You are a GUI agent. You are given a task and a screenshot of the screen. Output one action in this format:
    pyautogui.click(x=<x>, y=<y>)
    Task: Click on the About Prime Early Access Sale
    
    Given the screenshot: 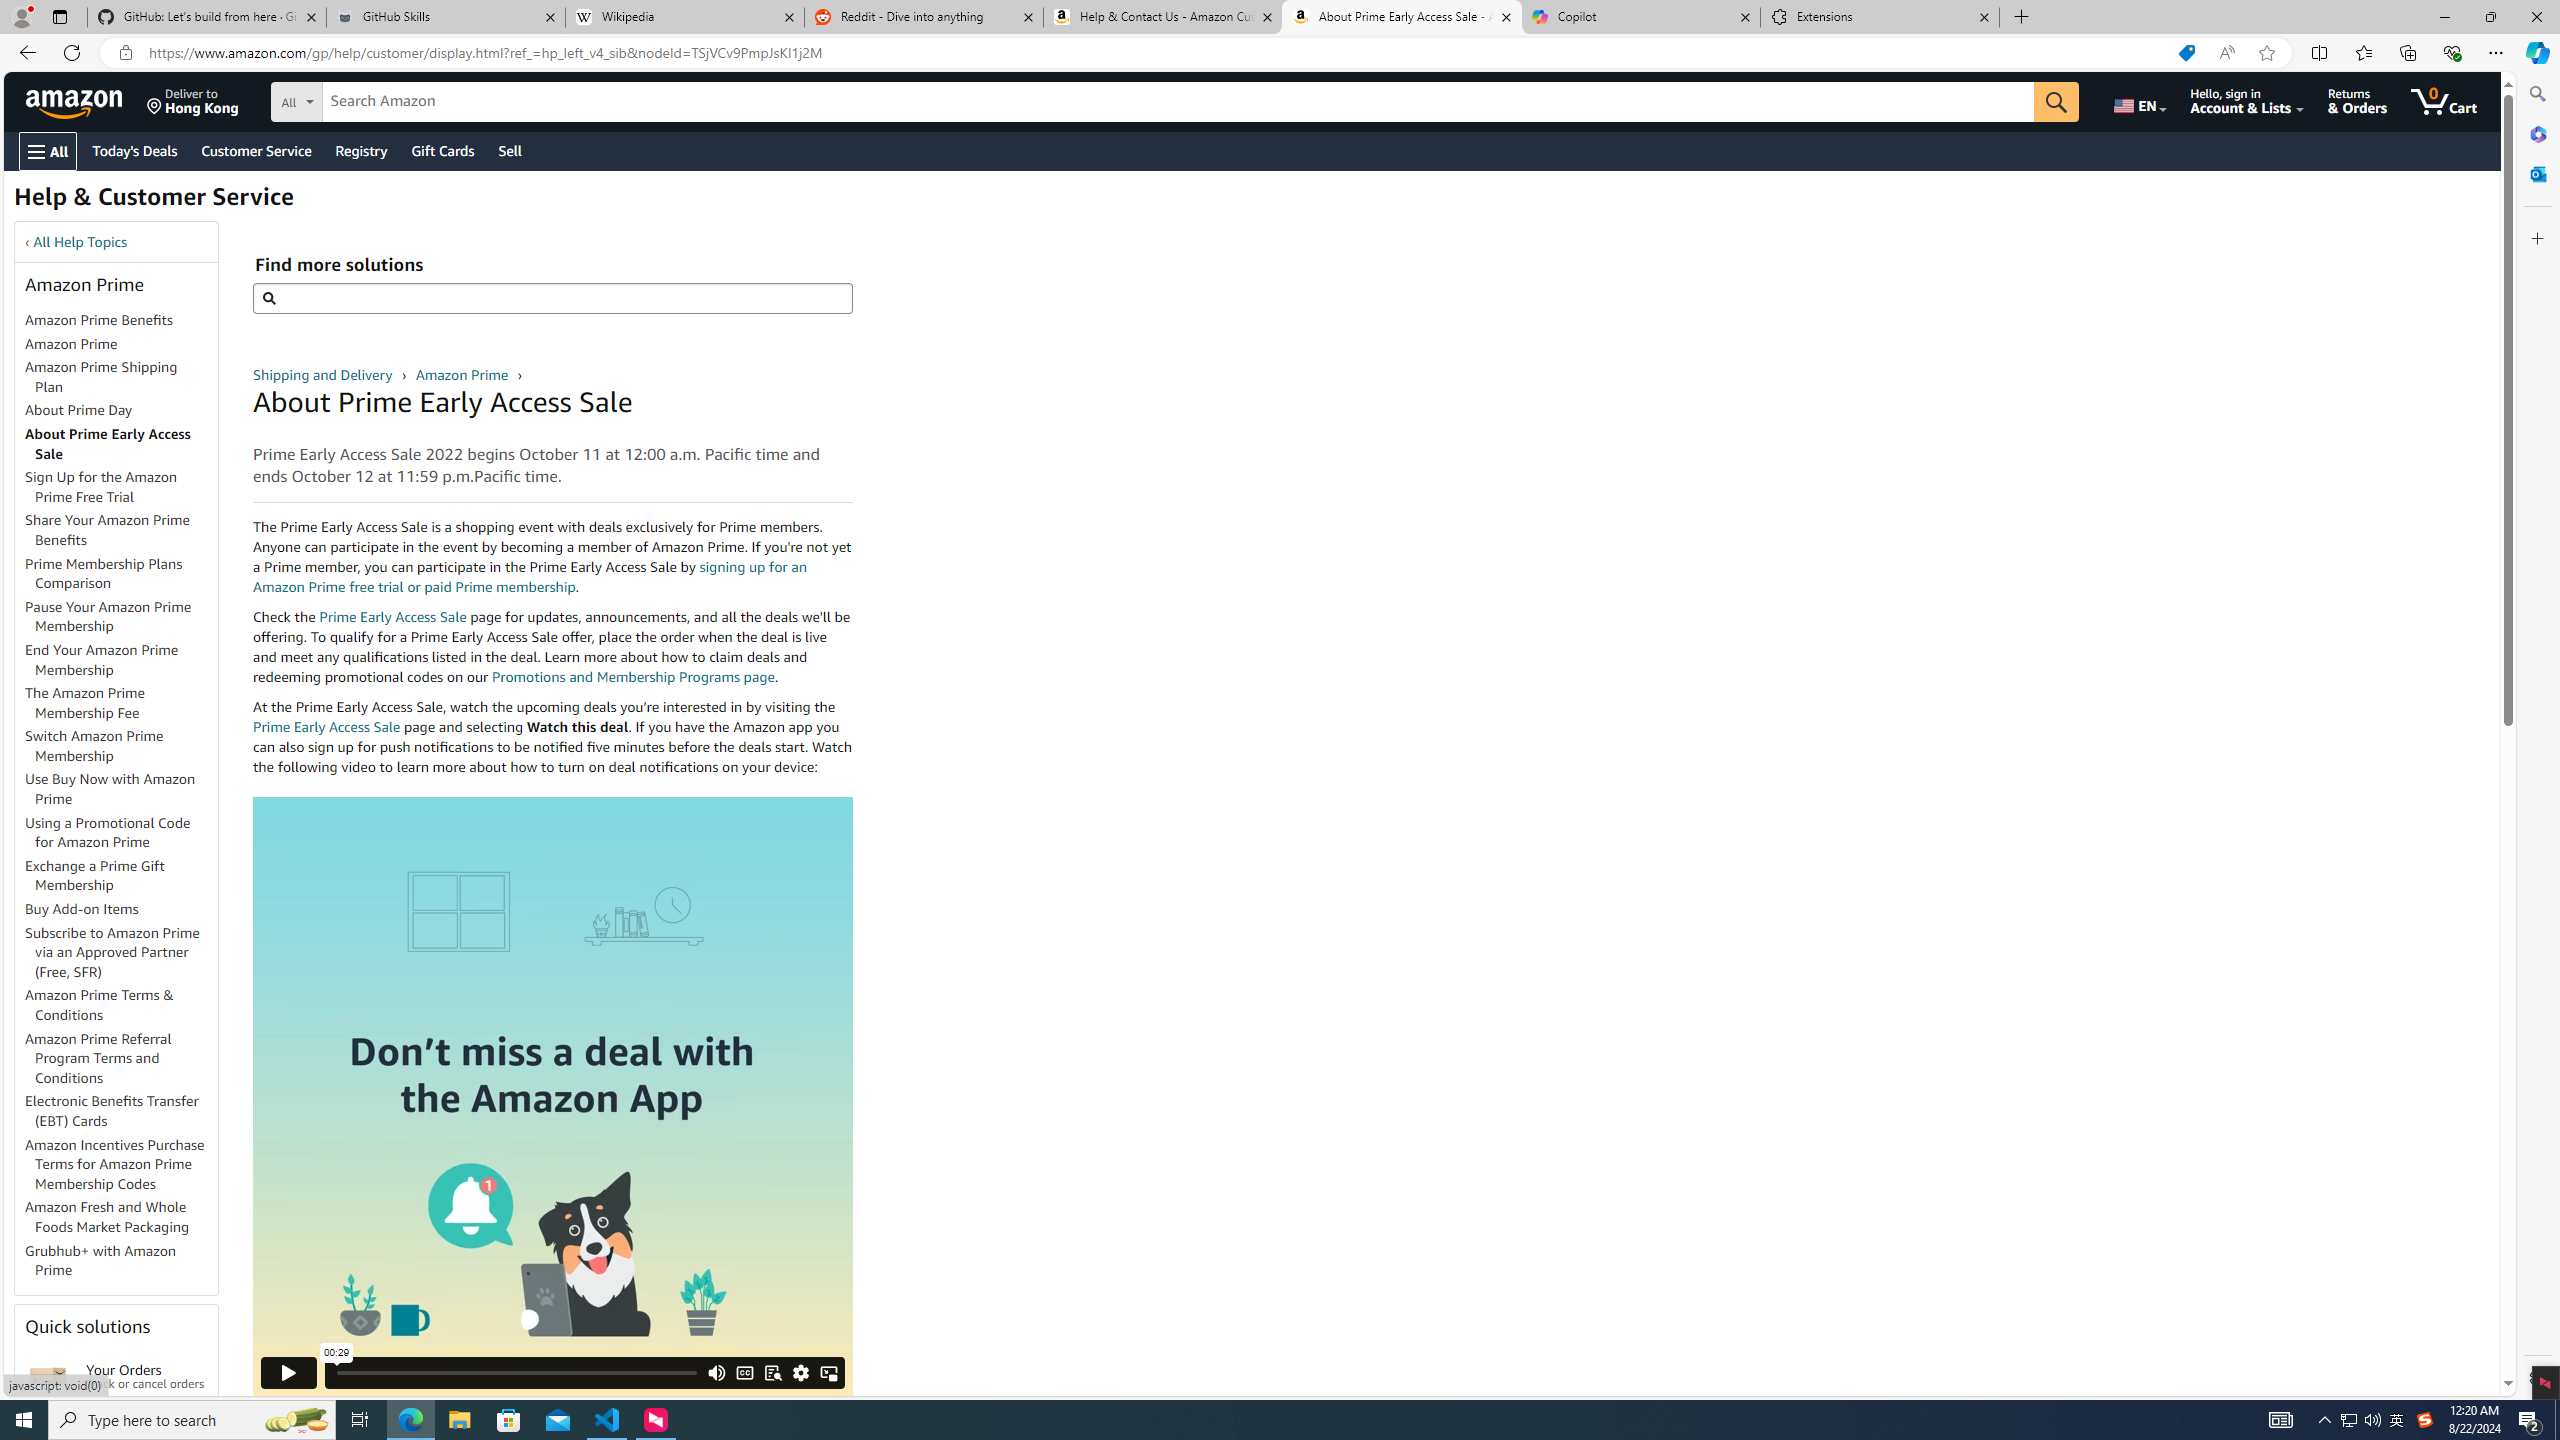 What is the action you would take?
    pyautogui.click(x=121, y=444)
    